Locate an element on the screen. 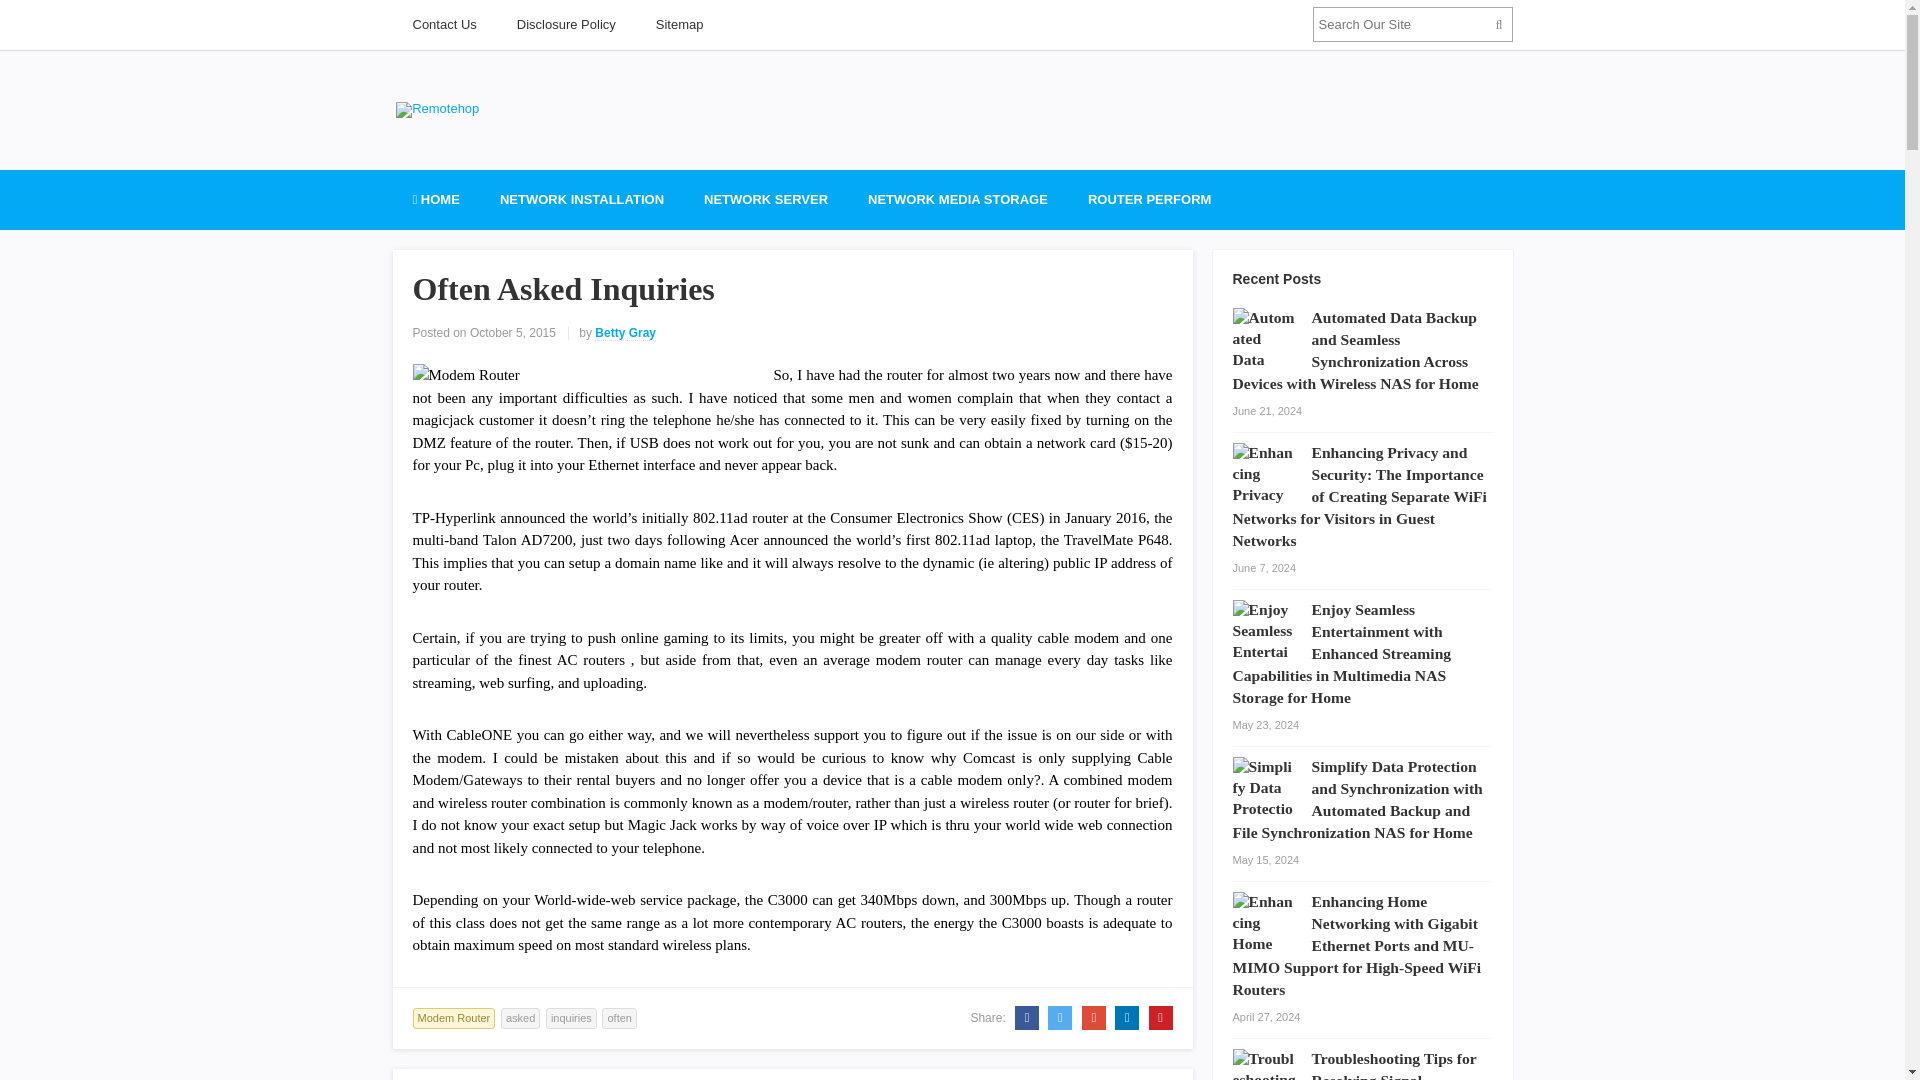 This screenshot has width=1920, height=1080. Modem Router is located at coordinates (454, 1018).